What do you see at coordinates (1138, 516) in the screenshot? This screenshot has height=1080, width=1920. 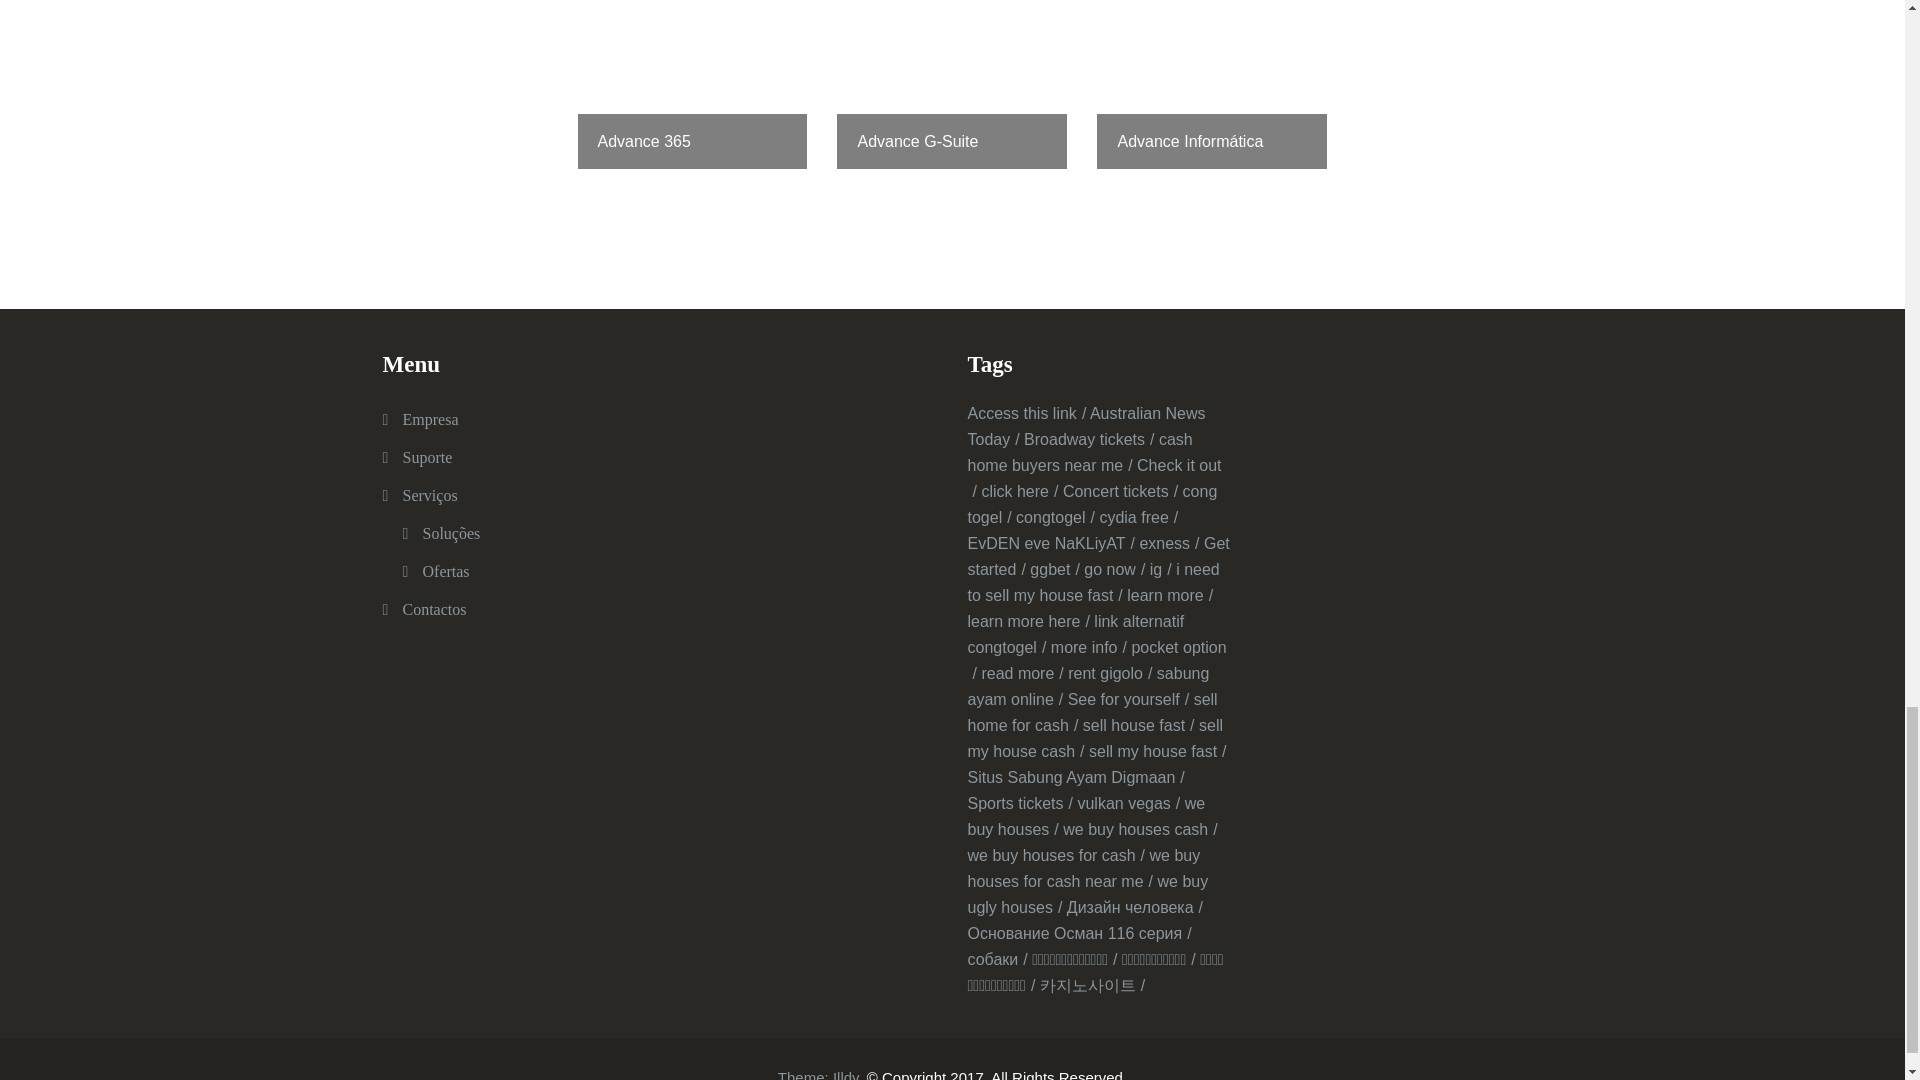 I see `cydia free` at bounding box center [1138, 516].